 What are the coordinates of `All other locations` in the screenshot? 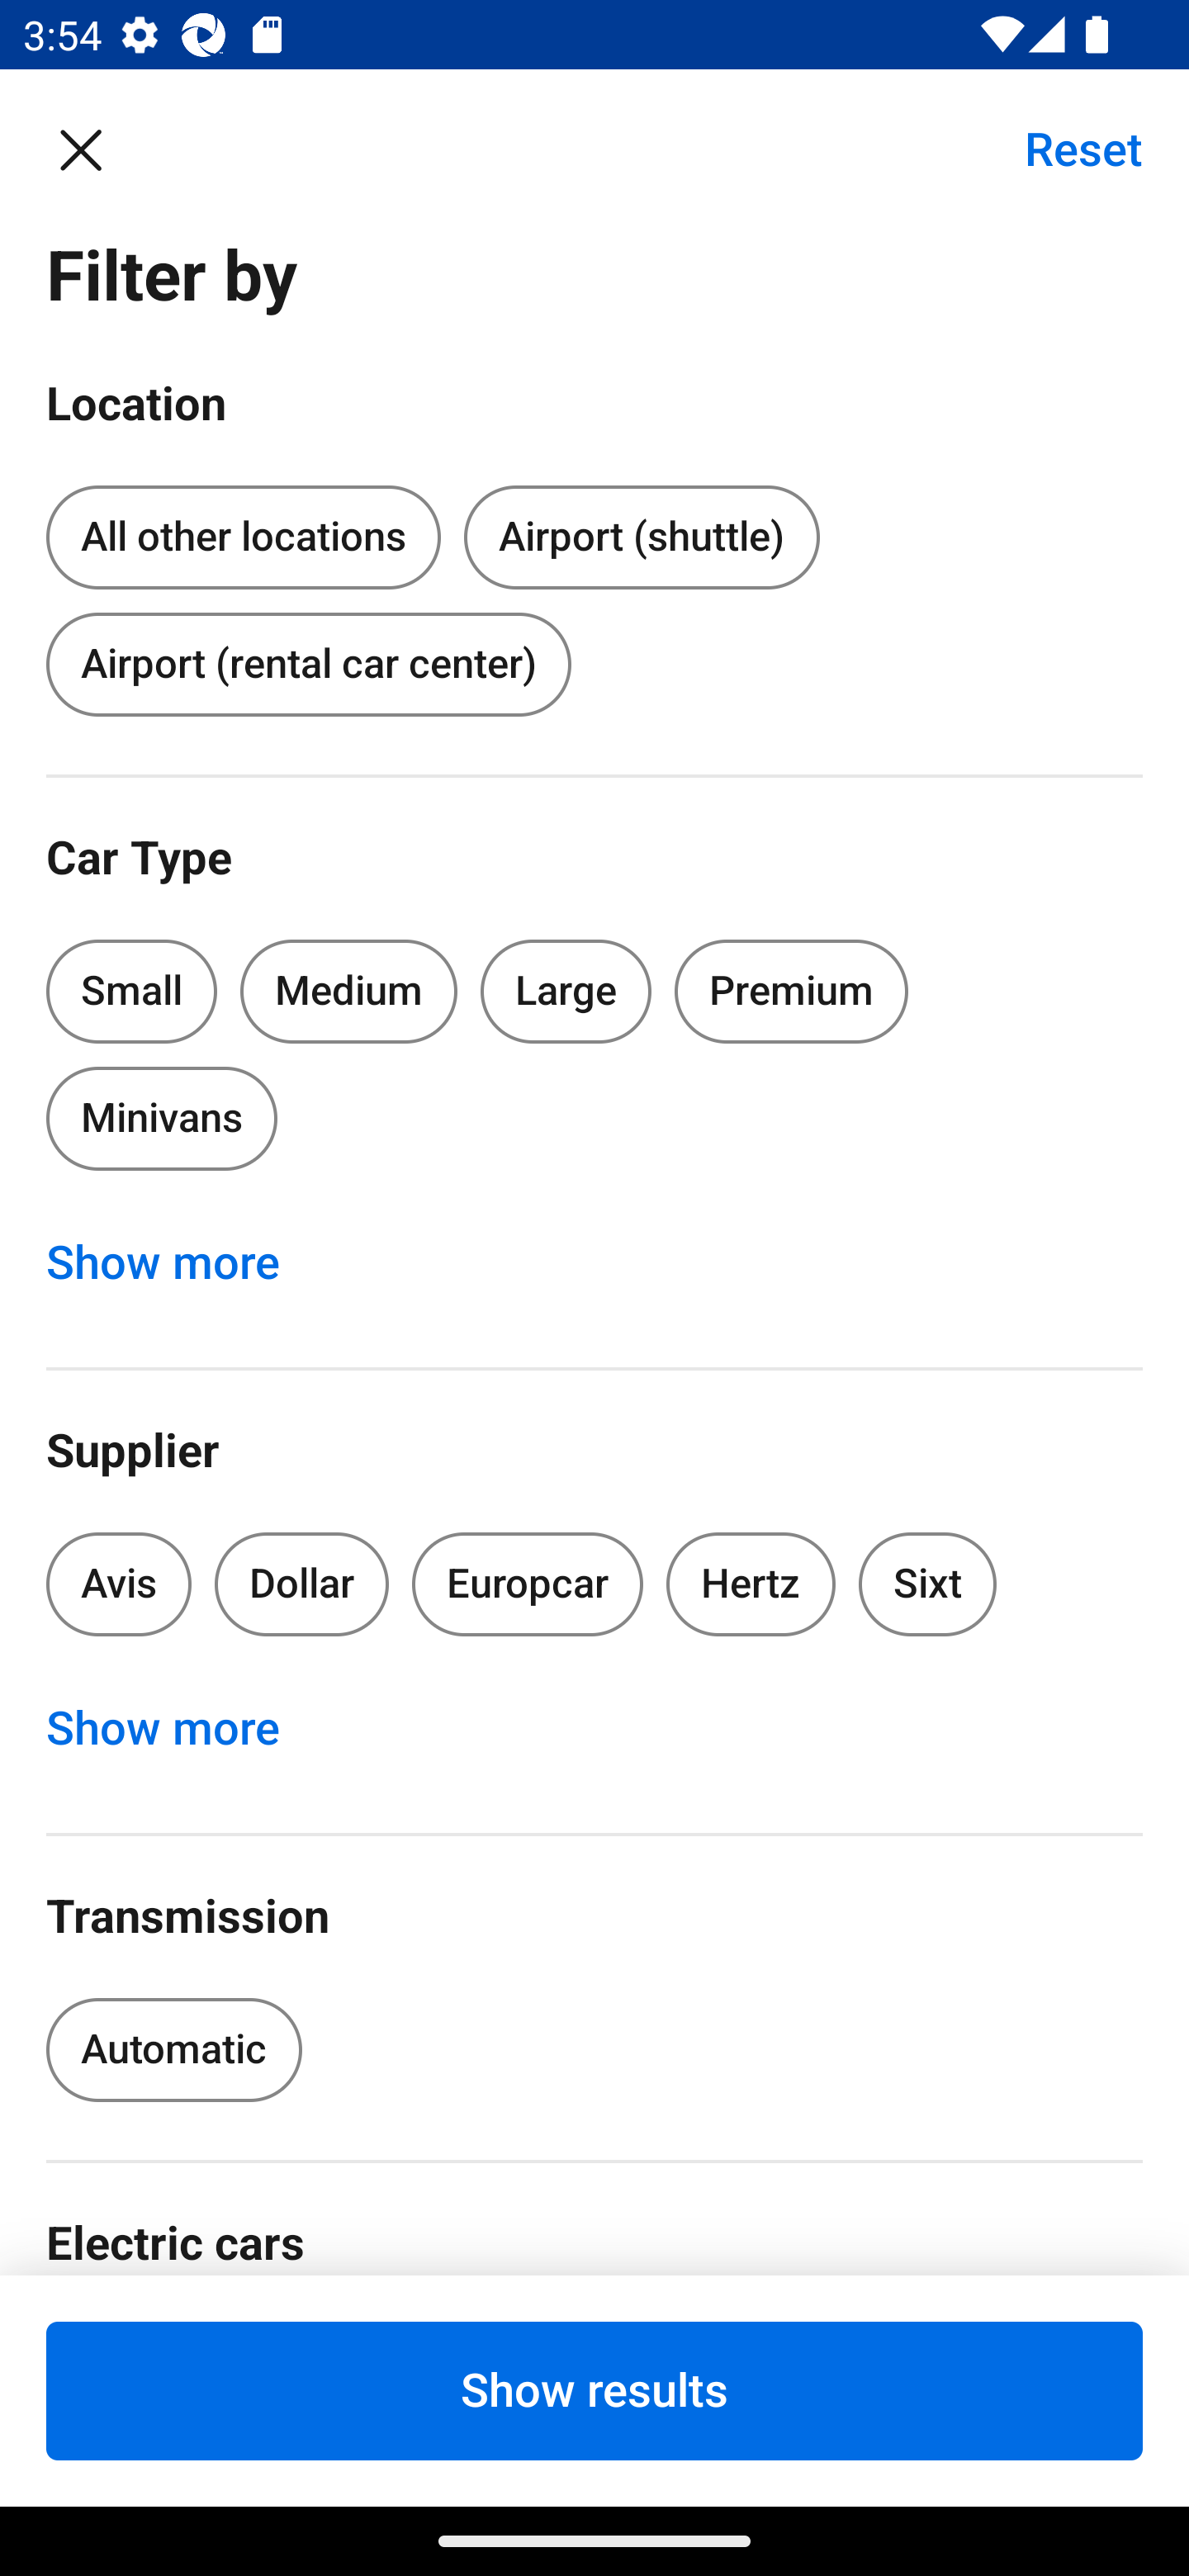 It's located at (243, 532).